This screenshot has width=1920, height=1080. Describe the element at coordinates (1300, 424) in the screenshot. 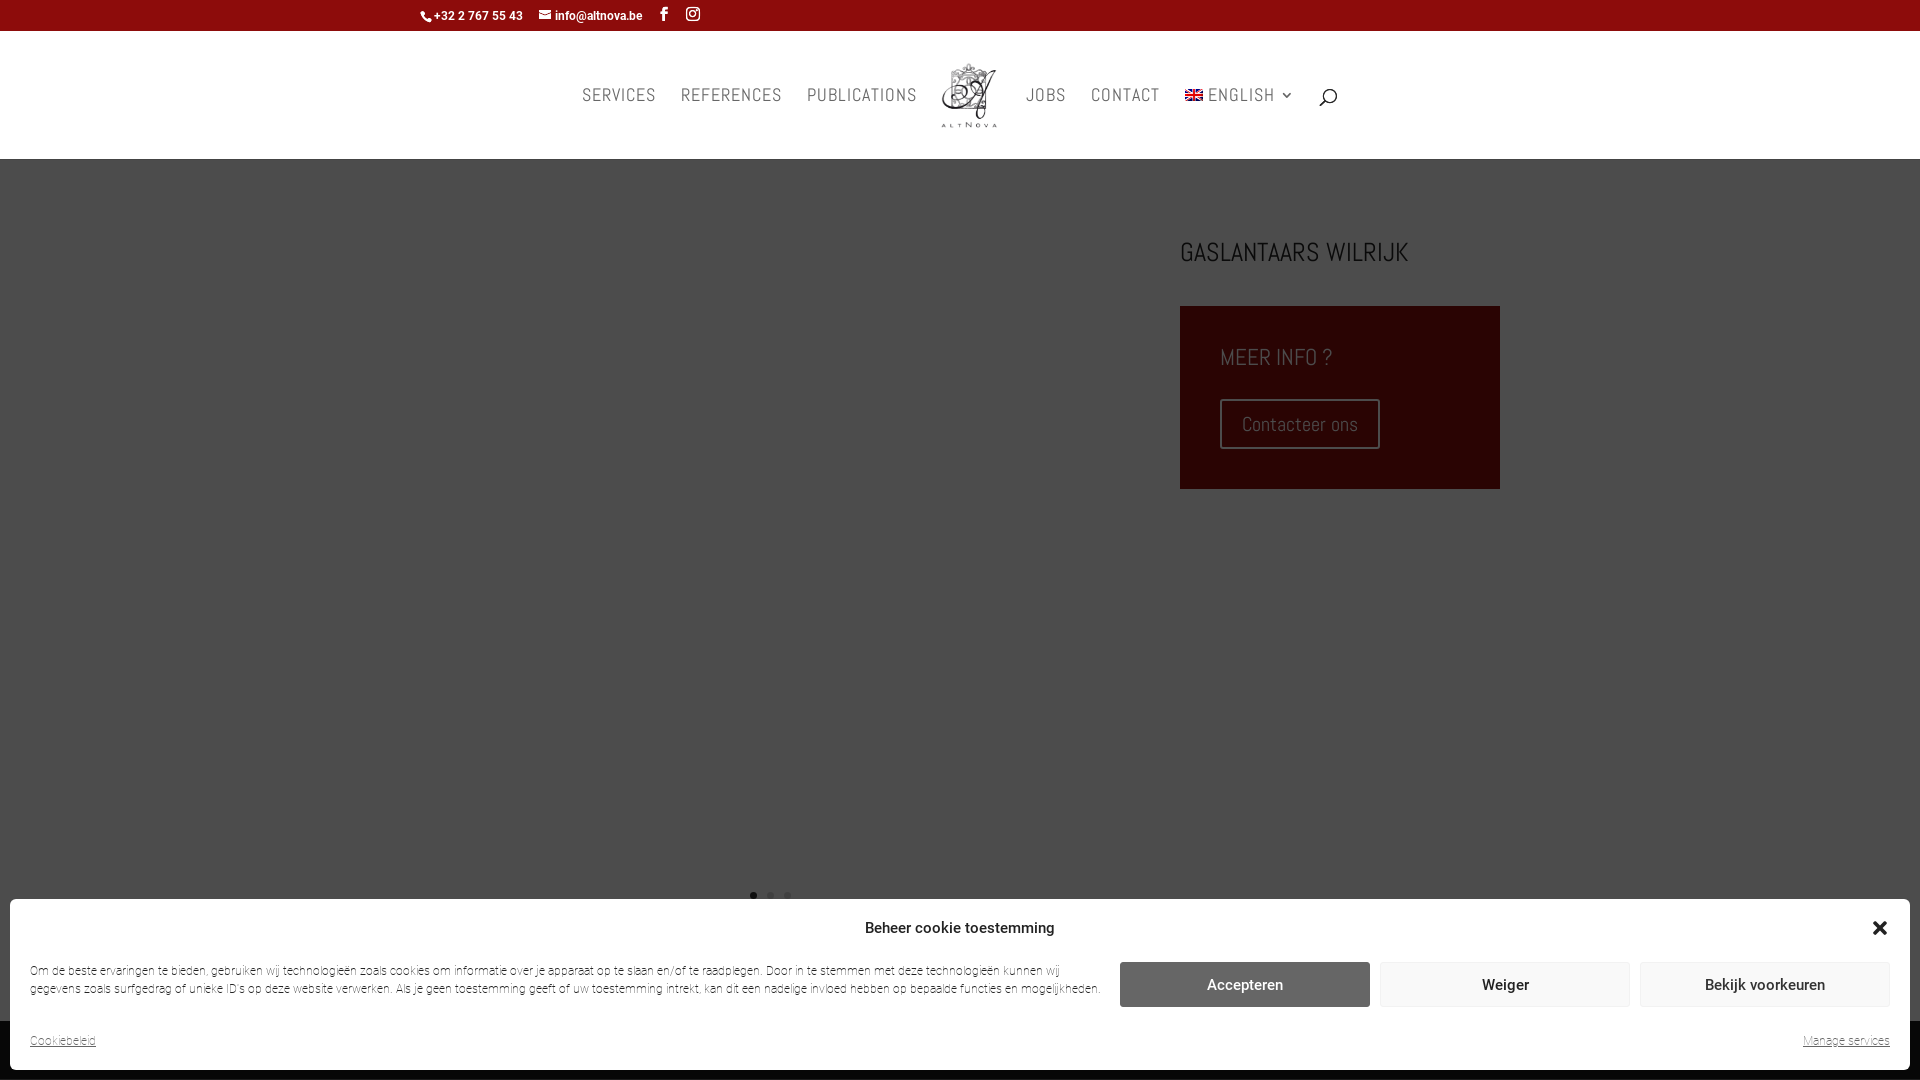

I see `Contacteer ons` at that location.